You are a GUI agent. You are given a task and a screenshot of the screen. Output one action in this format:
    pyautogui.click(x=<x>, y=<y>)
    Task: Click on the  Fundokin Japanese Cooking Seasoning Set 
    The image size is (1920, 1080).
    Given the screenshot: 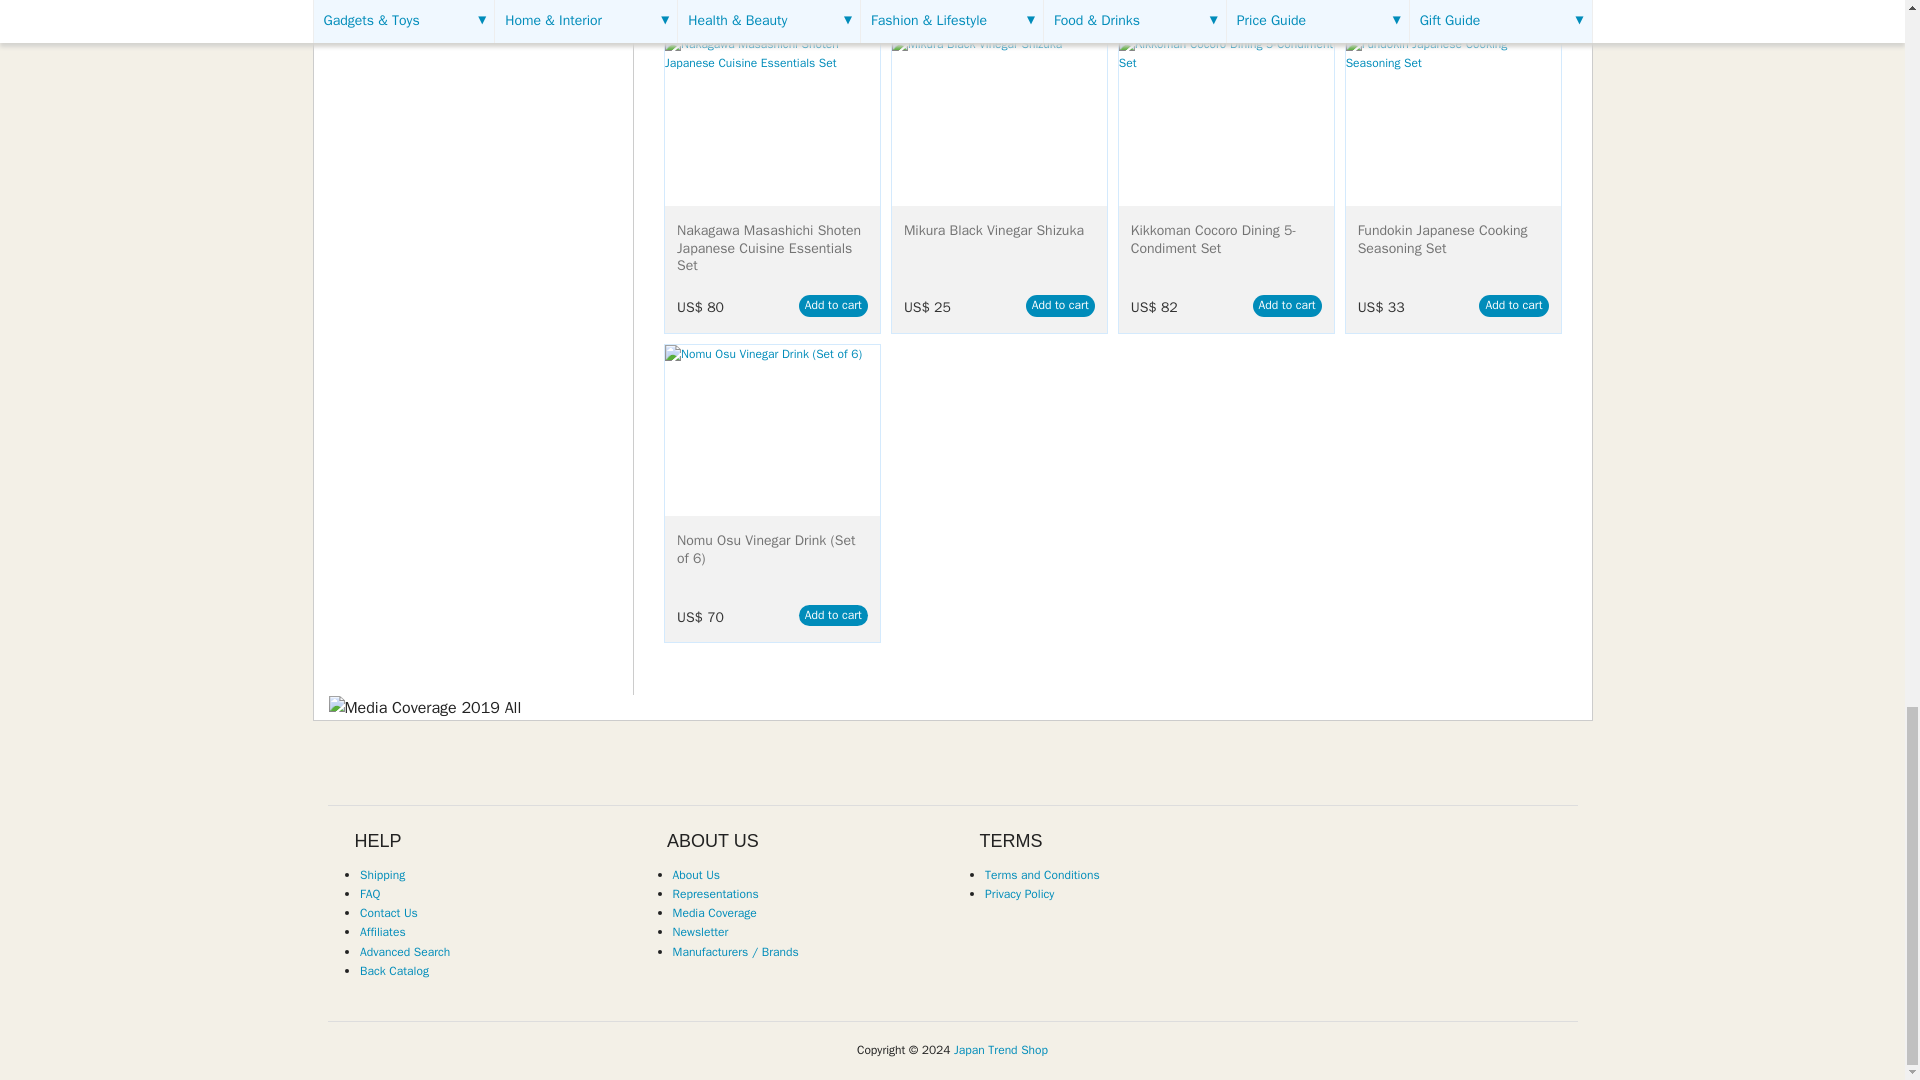 What is the action you would take?
    pyautogui.click(x=1452, y=120)
    